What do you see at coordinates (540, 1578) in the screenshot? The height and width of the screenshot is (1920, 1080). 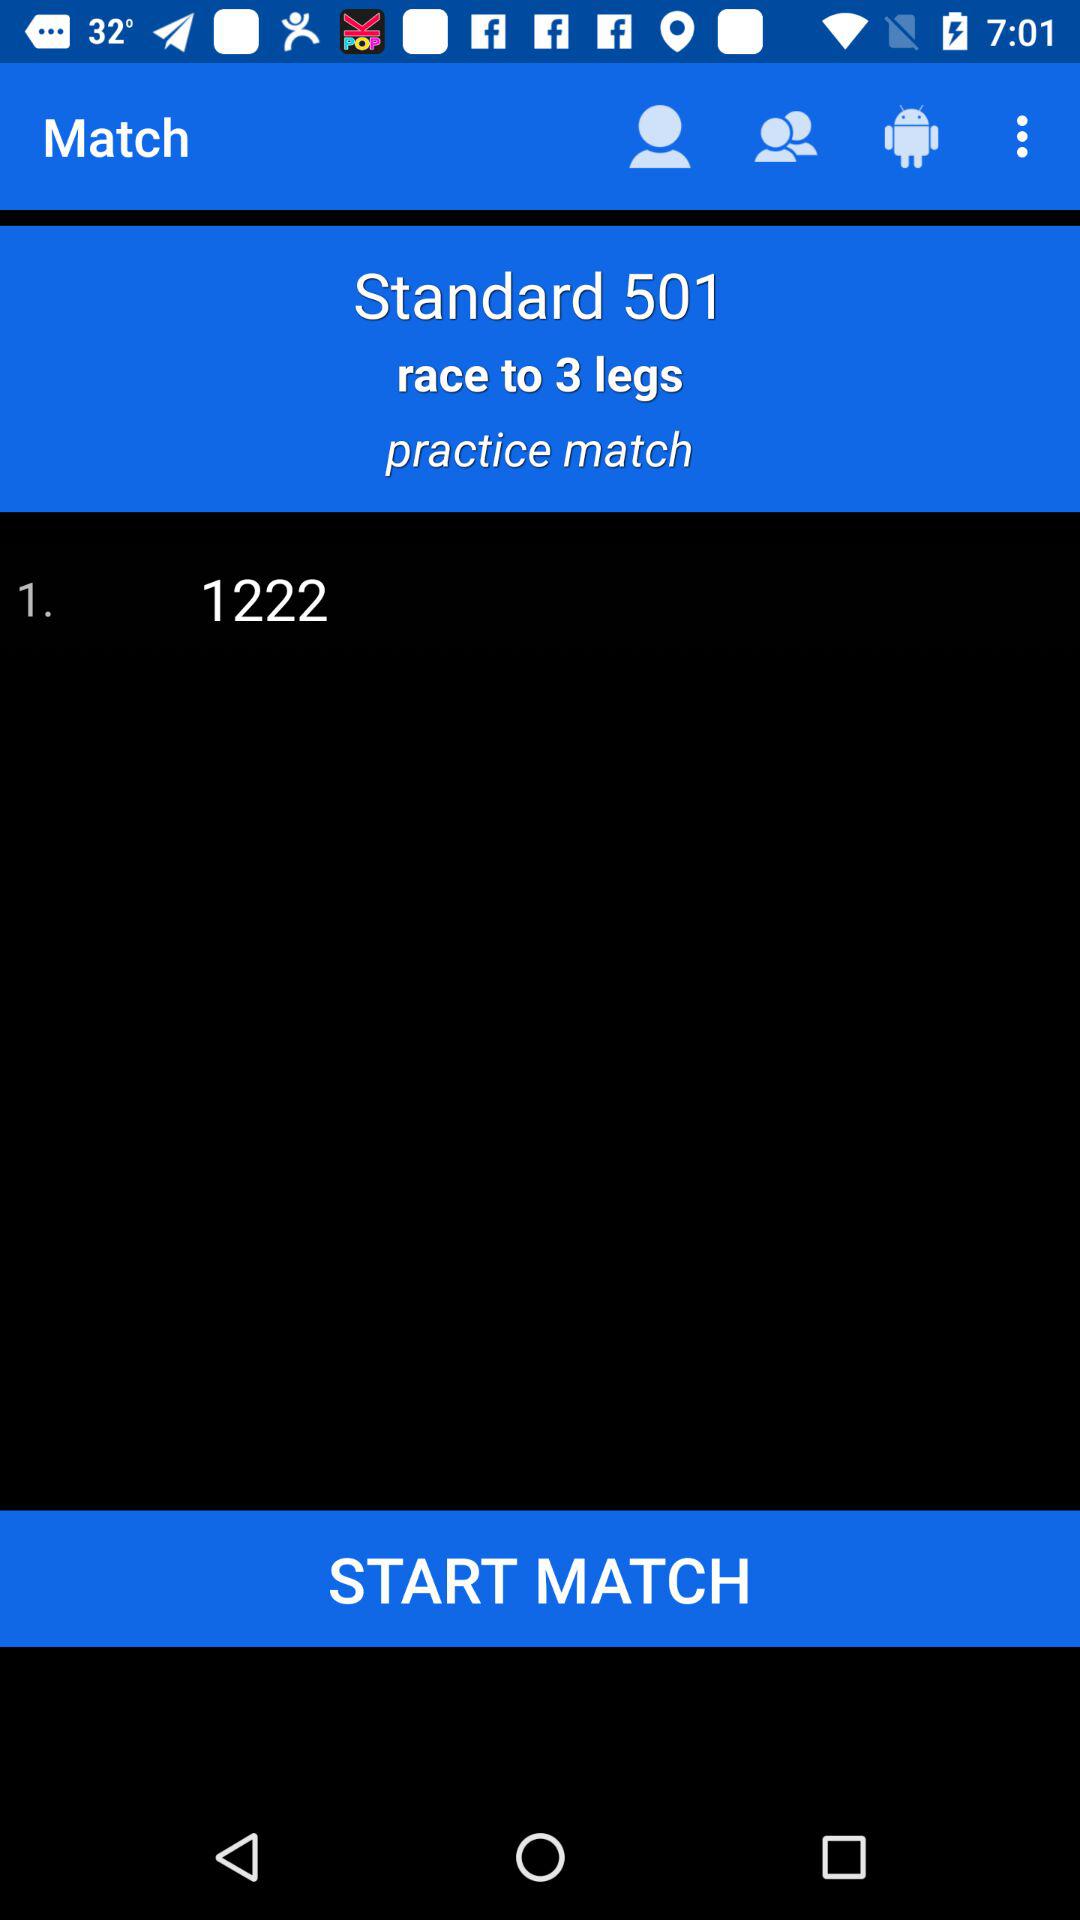 I see `jump until start match icon` at bounding box center [540, 1578].